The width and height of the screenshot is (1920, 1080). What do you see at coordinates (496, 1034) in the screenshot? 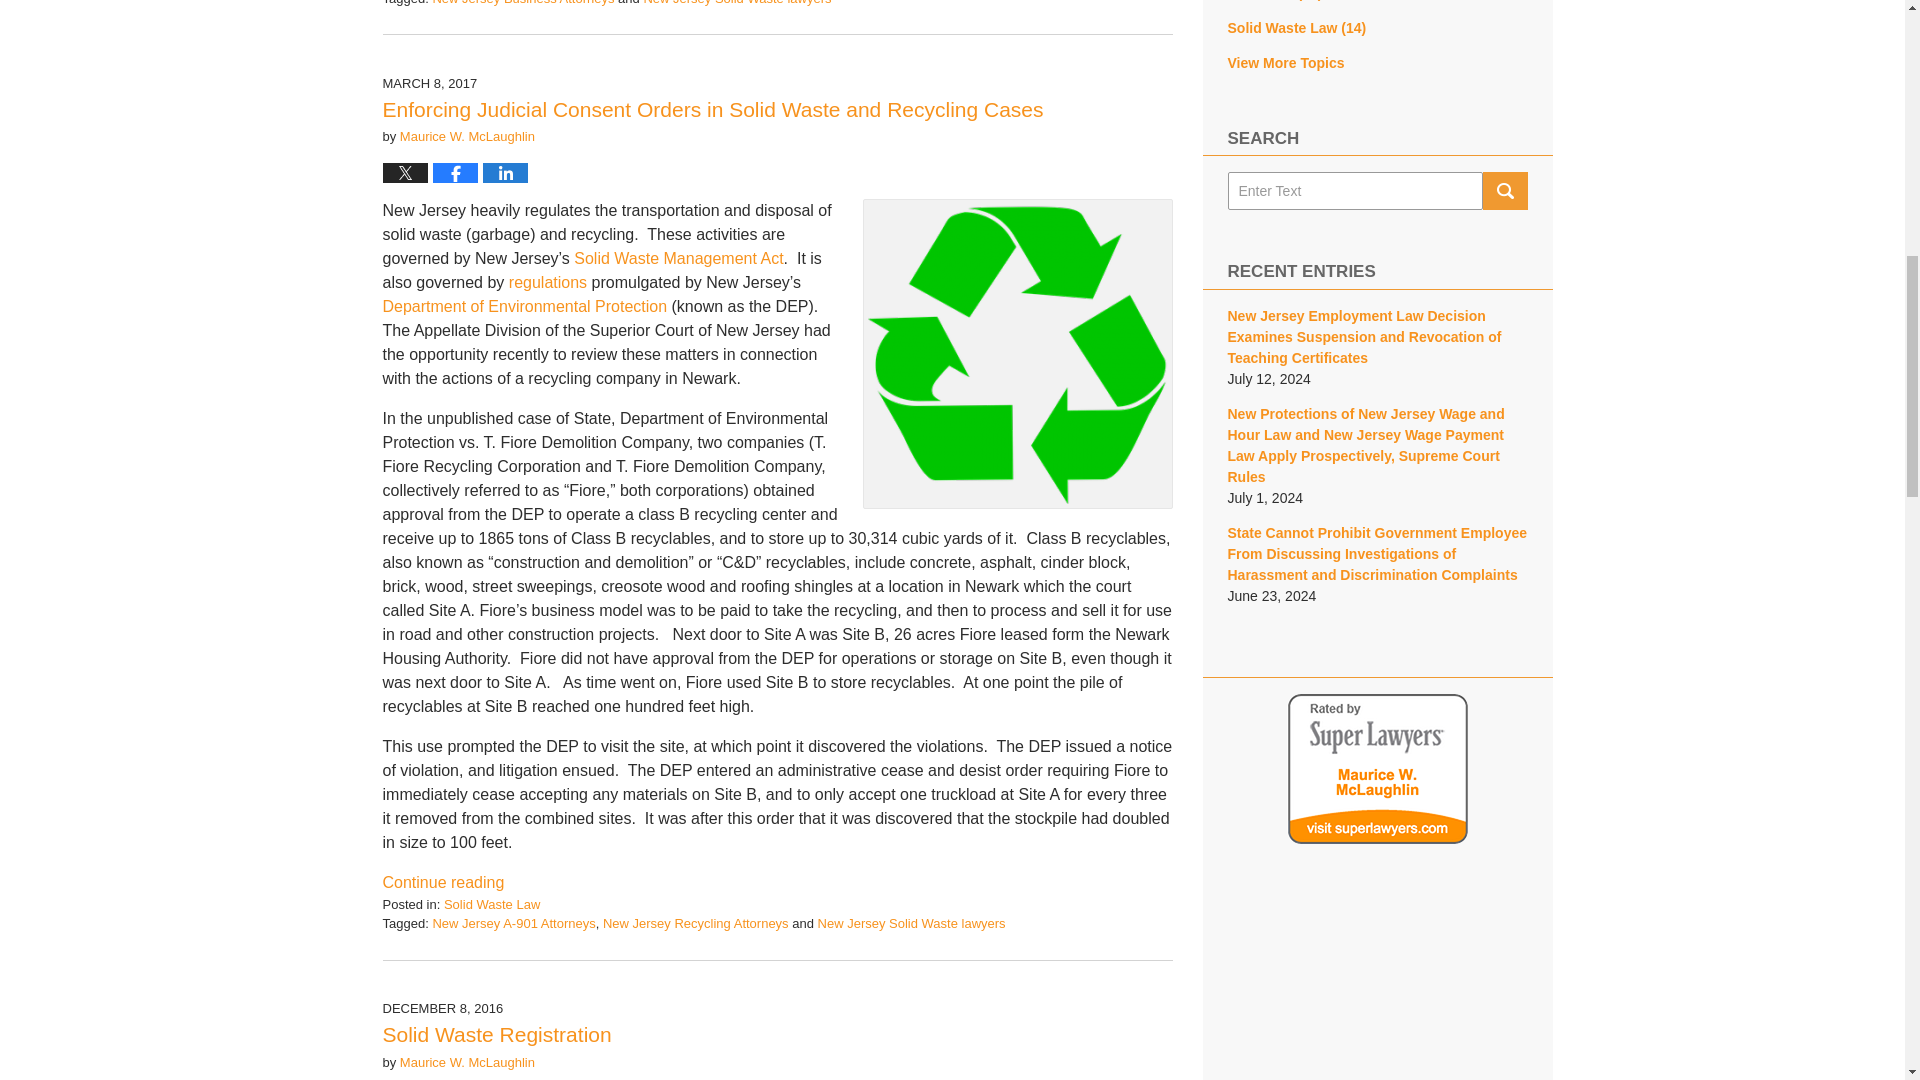
I see `Permalink to Solid Waste Registration` at bounding box center [496, 1034].